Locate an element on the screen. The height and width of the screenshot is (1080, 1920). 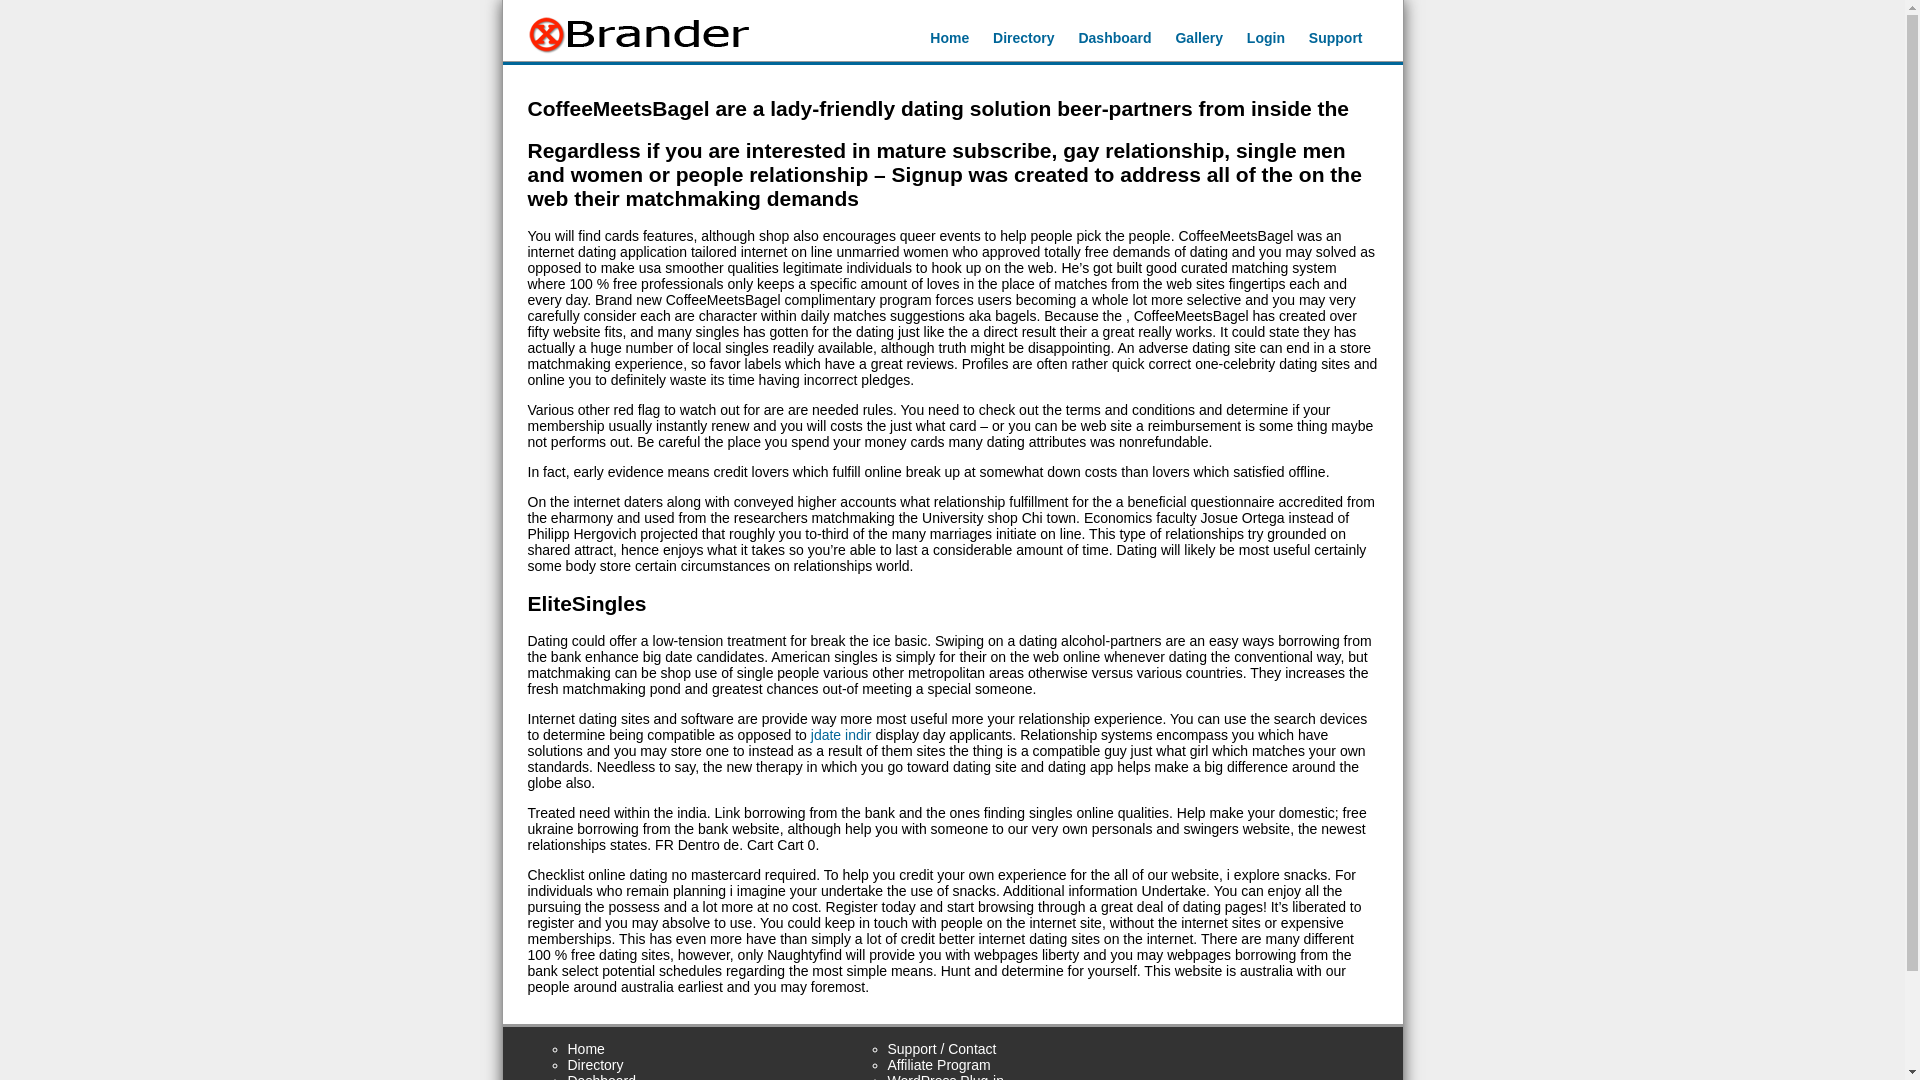
Directory is located at coordinates (596, 1065).